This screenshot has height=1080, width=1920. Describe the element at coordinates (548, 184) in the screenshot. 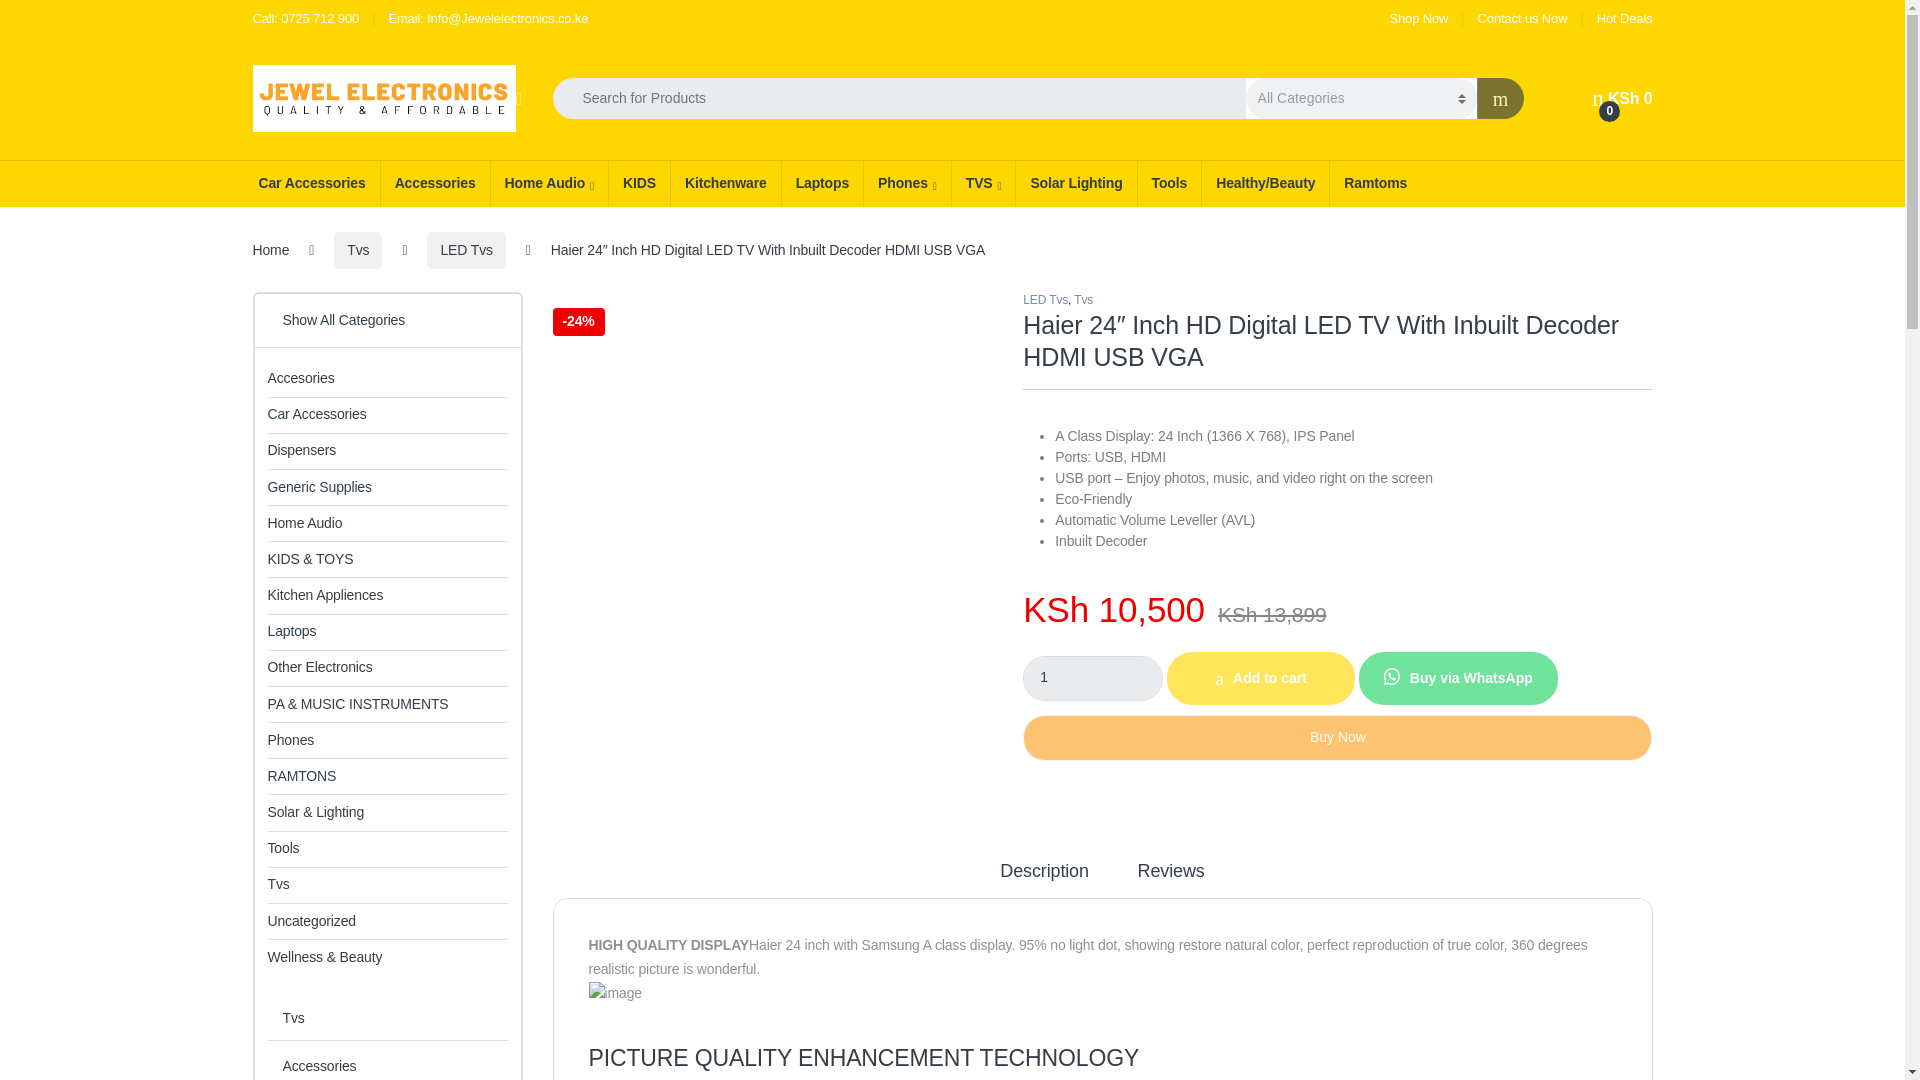

I see `Kitchenware` at that location.